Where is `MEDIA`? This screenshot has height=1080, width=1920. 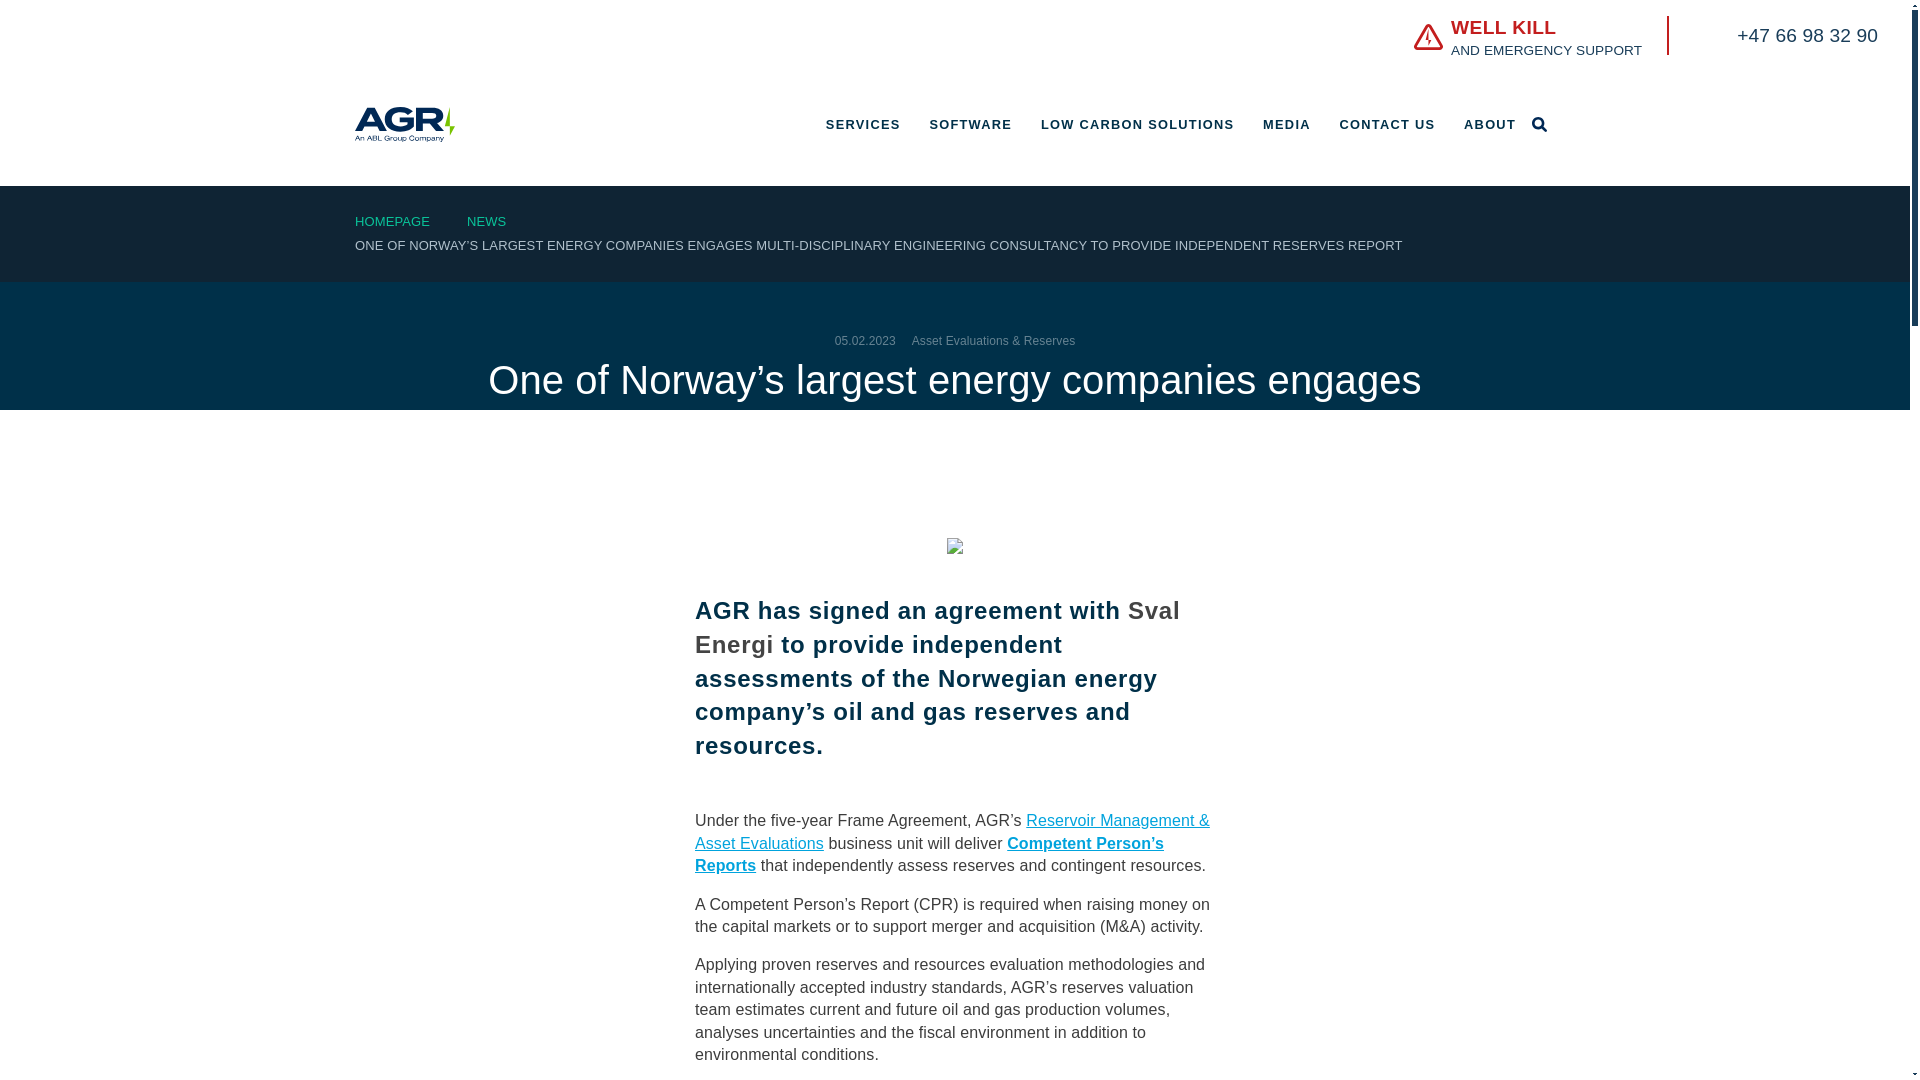 MEDIA is located at coordinates (1137, 124).